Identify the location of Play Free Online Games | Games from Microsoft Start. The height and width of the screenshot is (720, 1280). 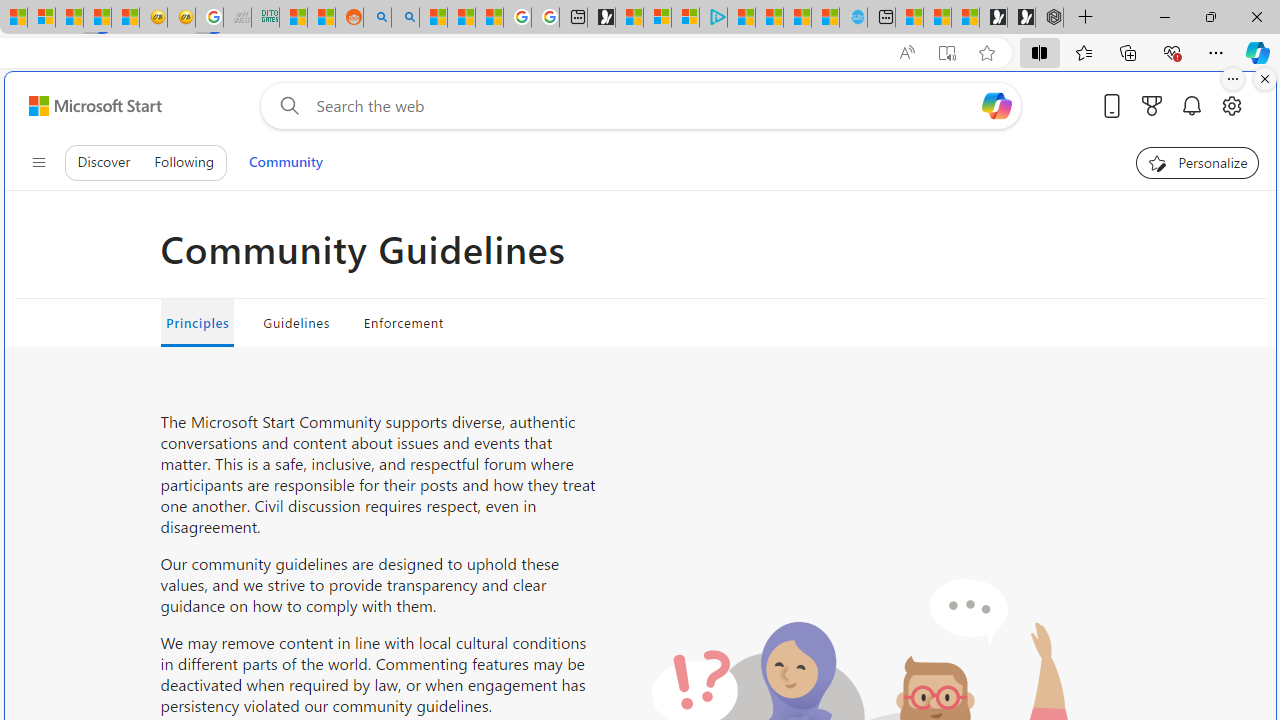
(1021, 18).